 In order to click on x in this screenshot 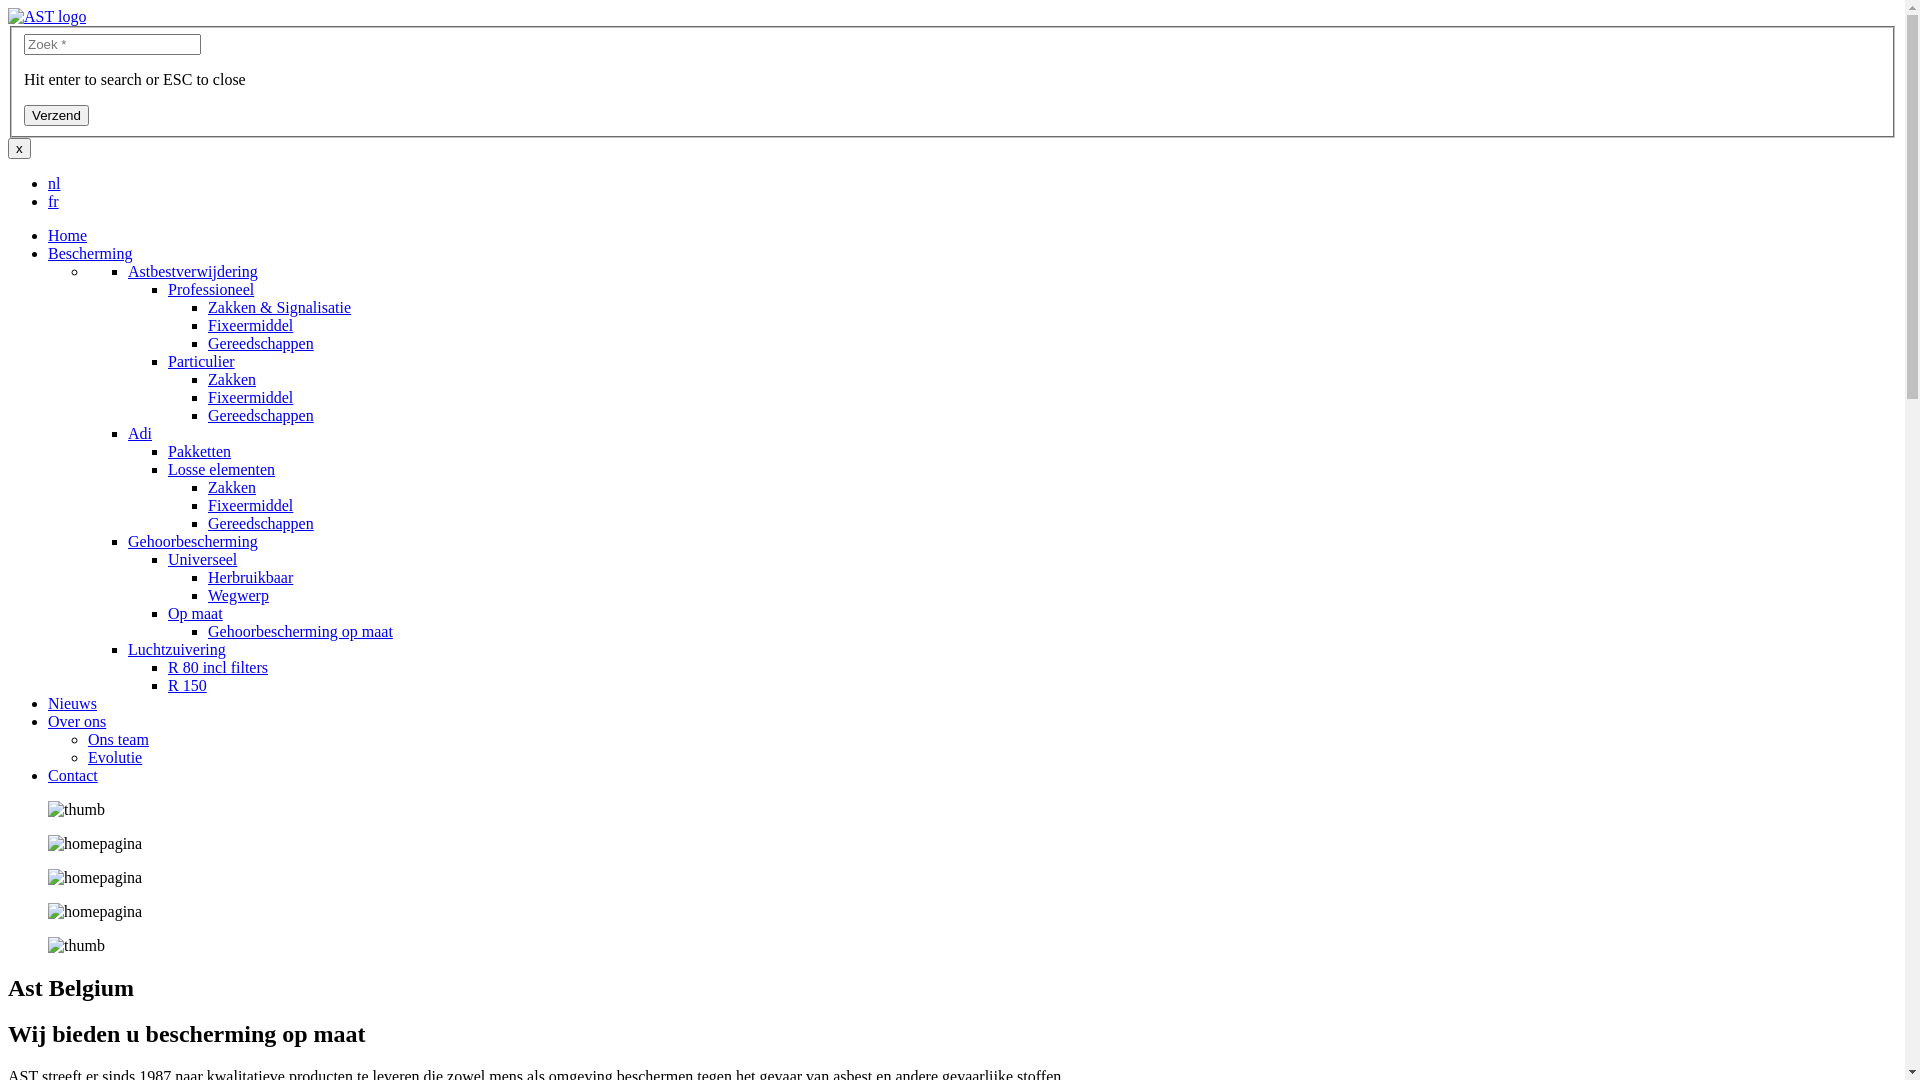, I will do `click(20, 148)`.